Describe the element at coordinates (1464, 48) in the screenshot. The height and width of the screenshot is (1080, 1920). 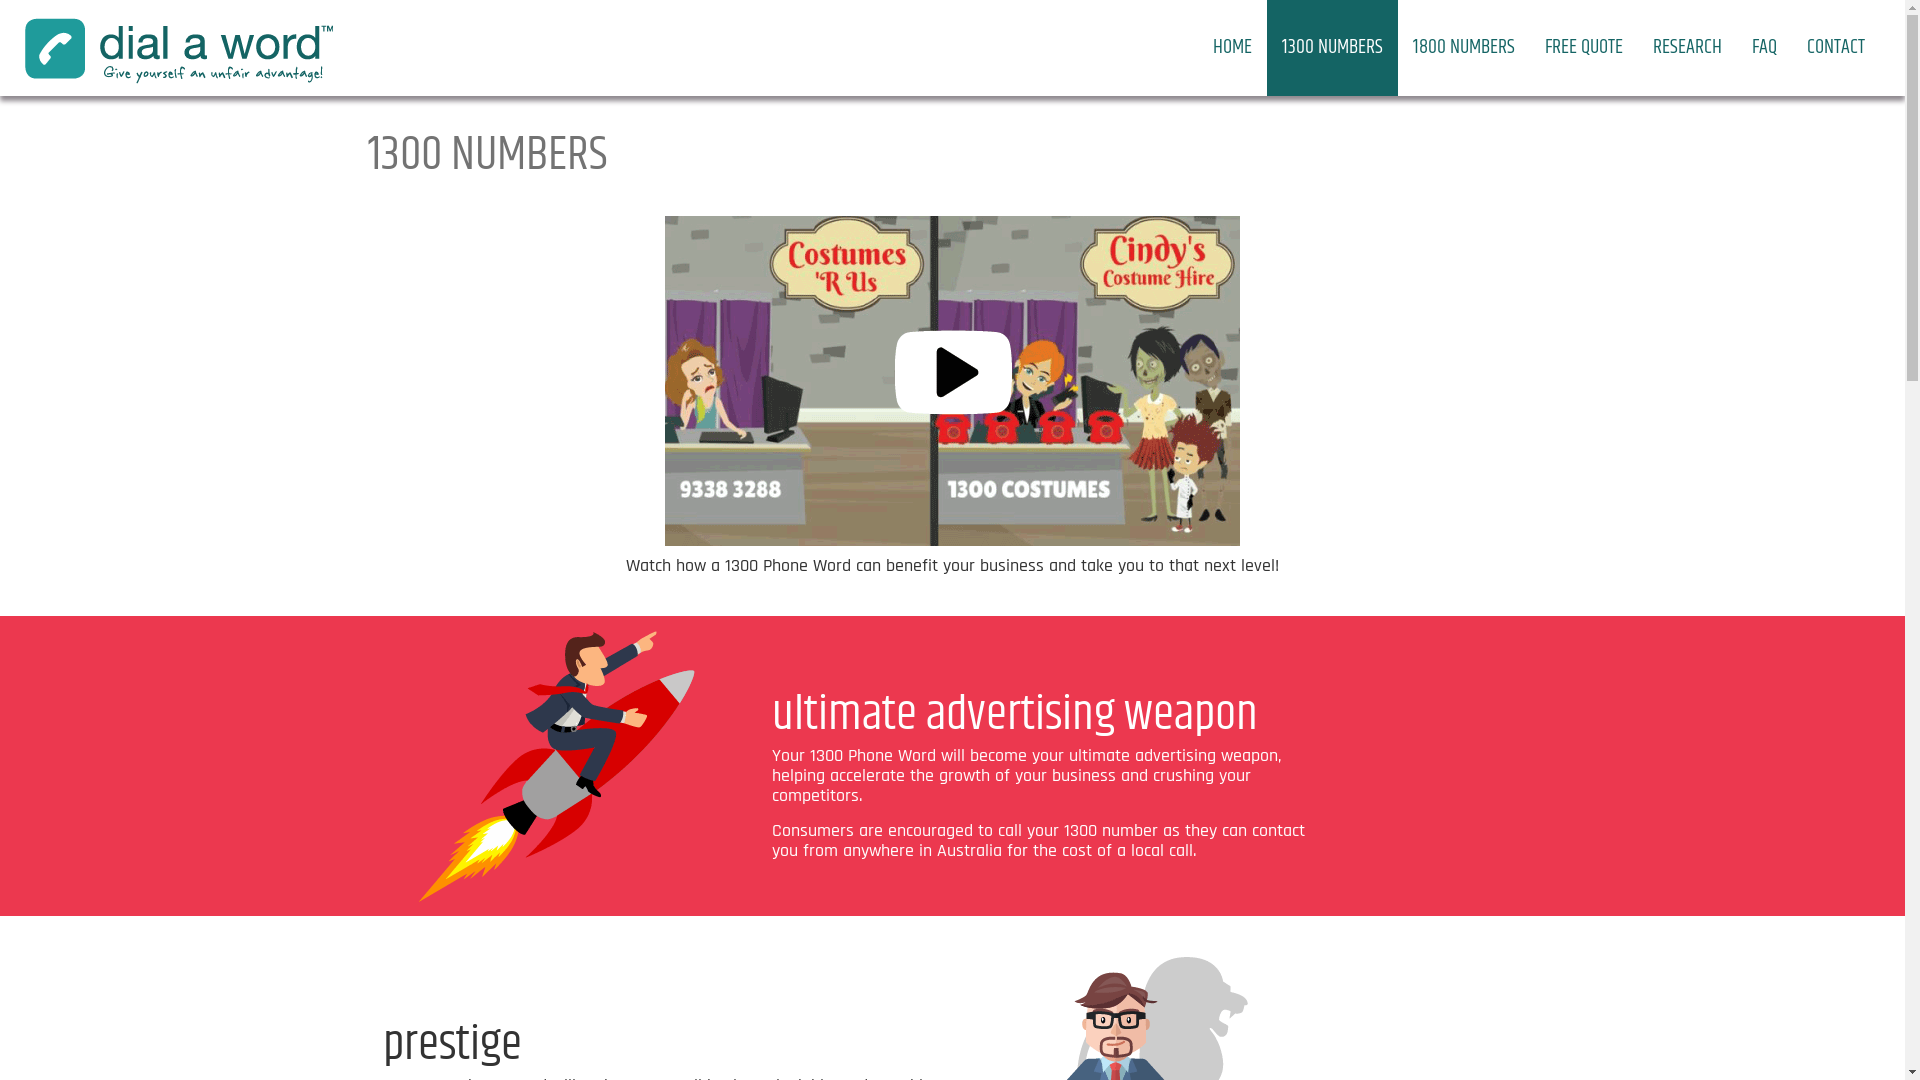
I see `1800 NUMBERS` at that location.